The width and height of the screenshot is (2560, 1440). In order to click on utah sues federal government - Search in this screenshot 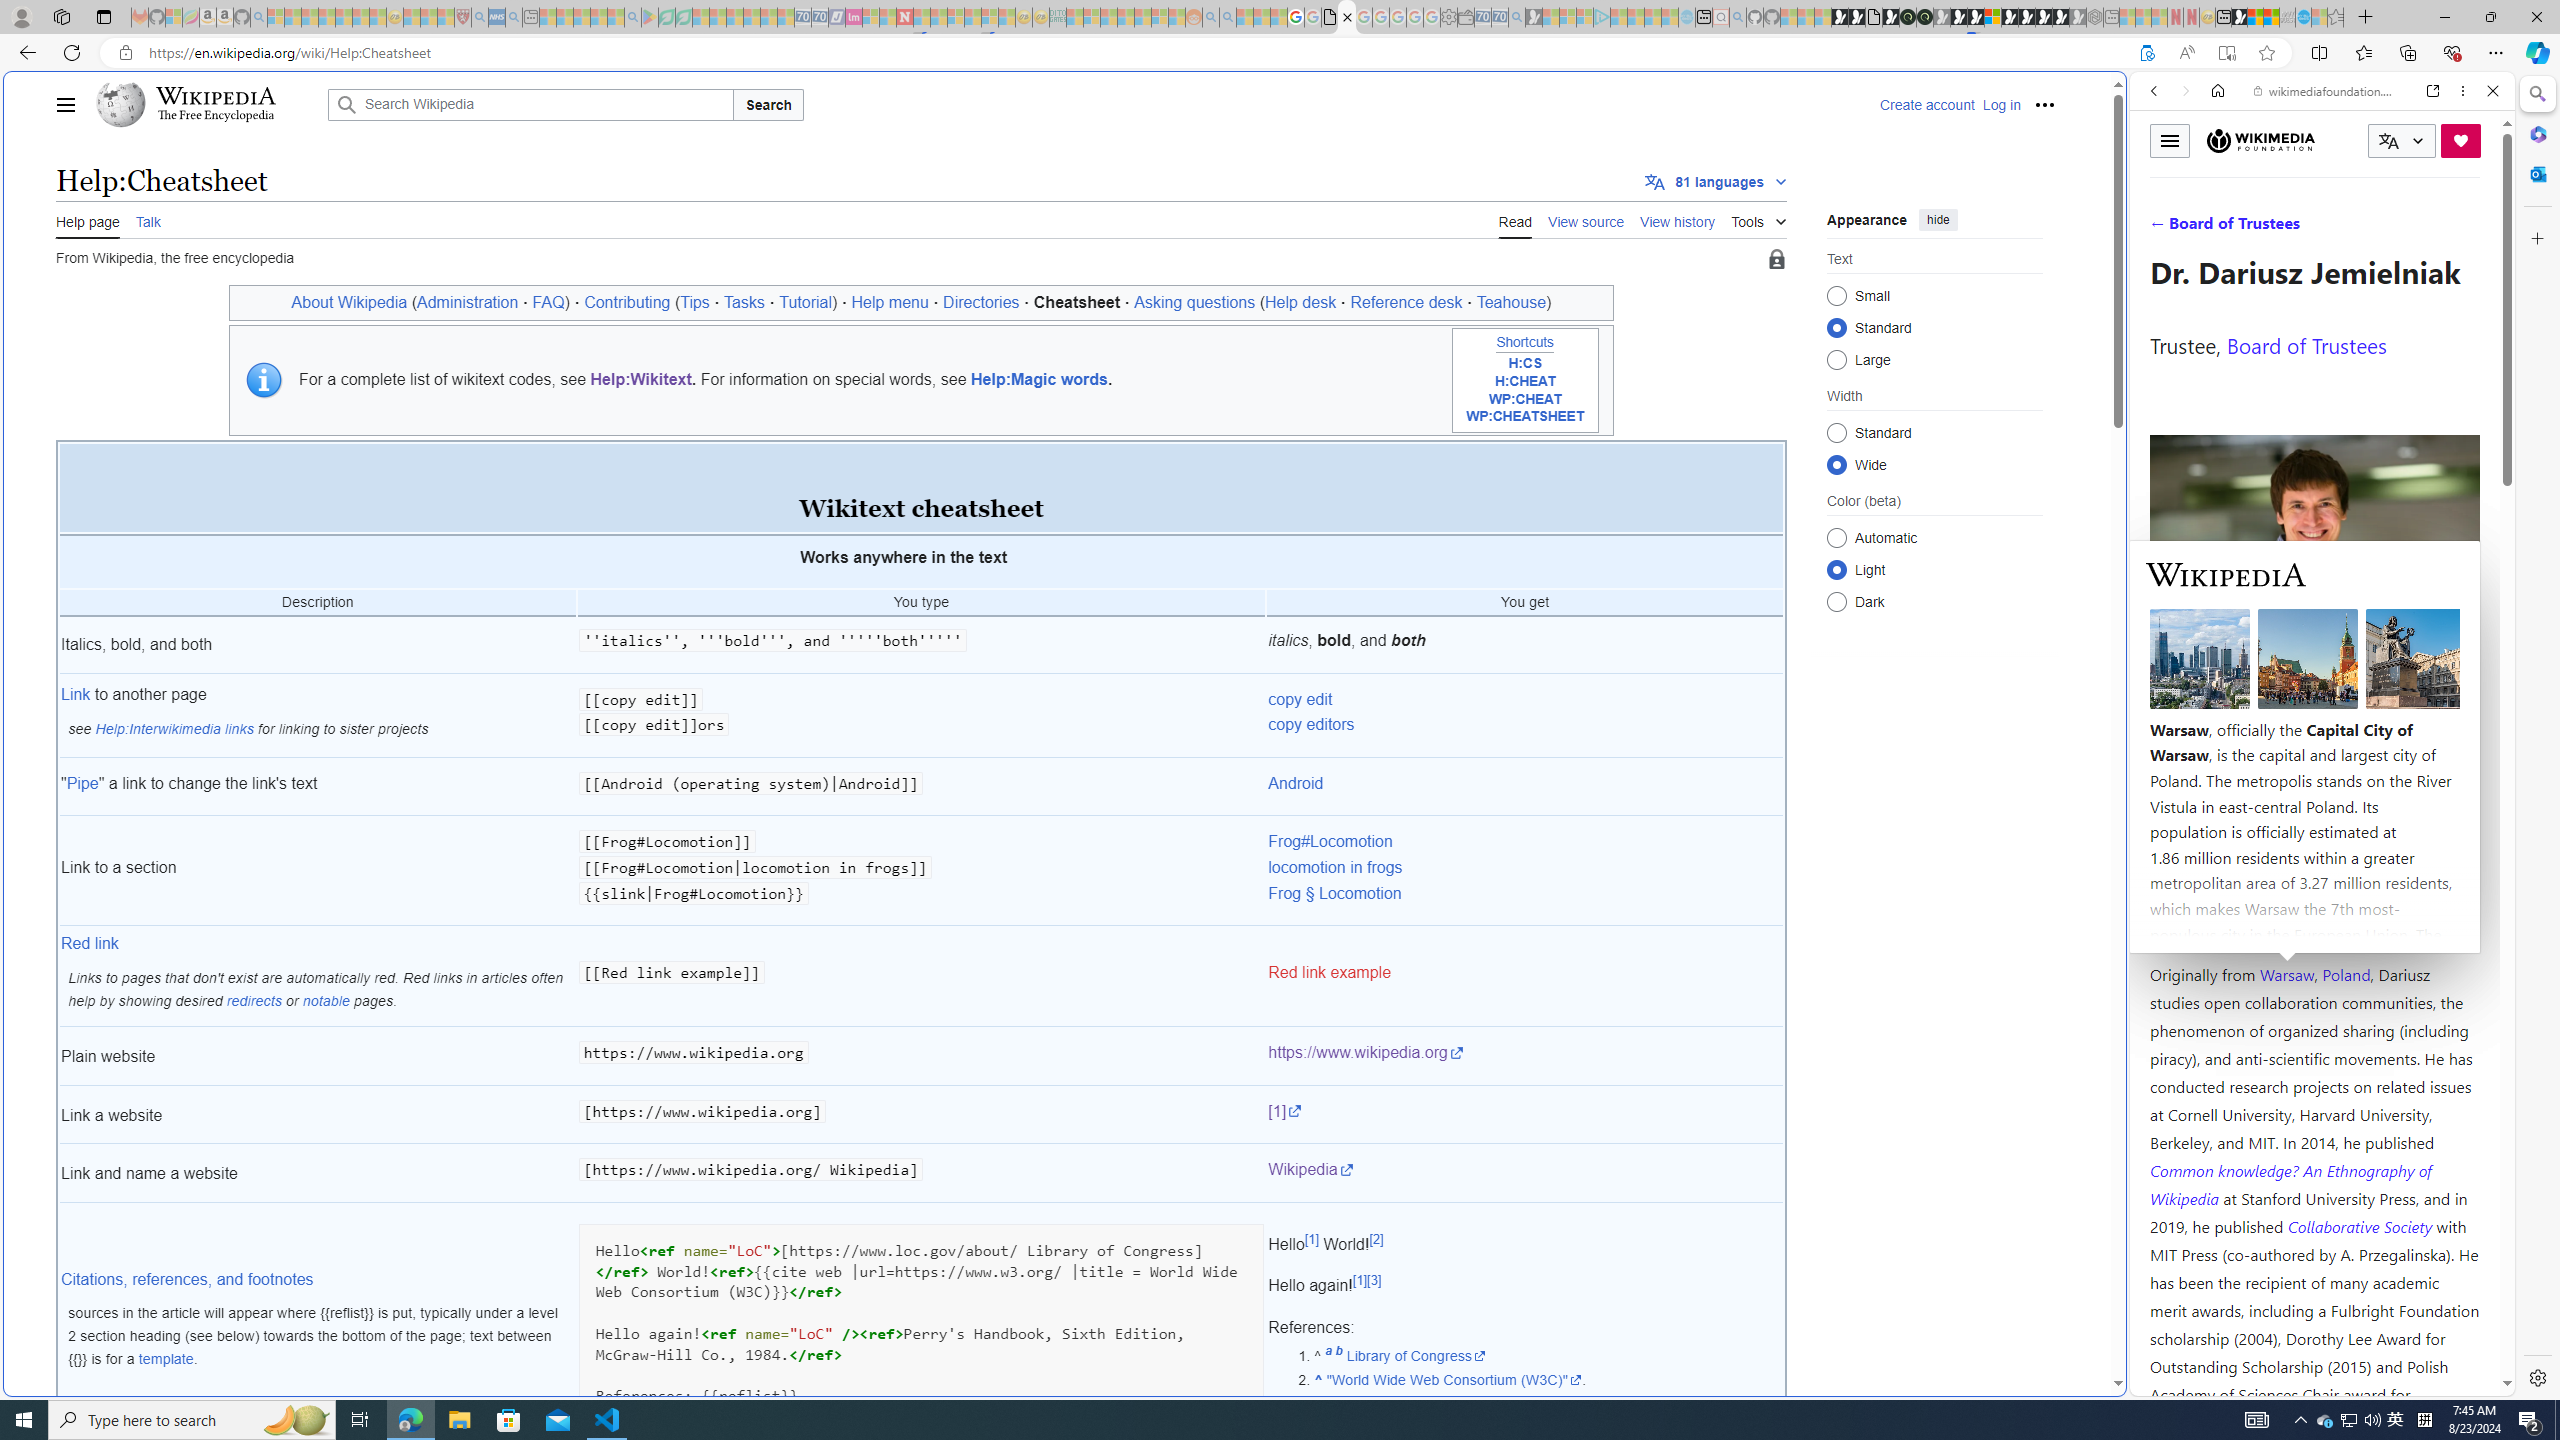, I will do `click(1622, 684)`.